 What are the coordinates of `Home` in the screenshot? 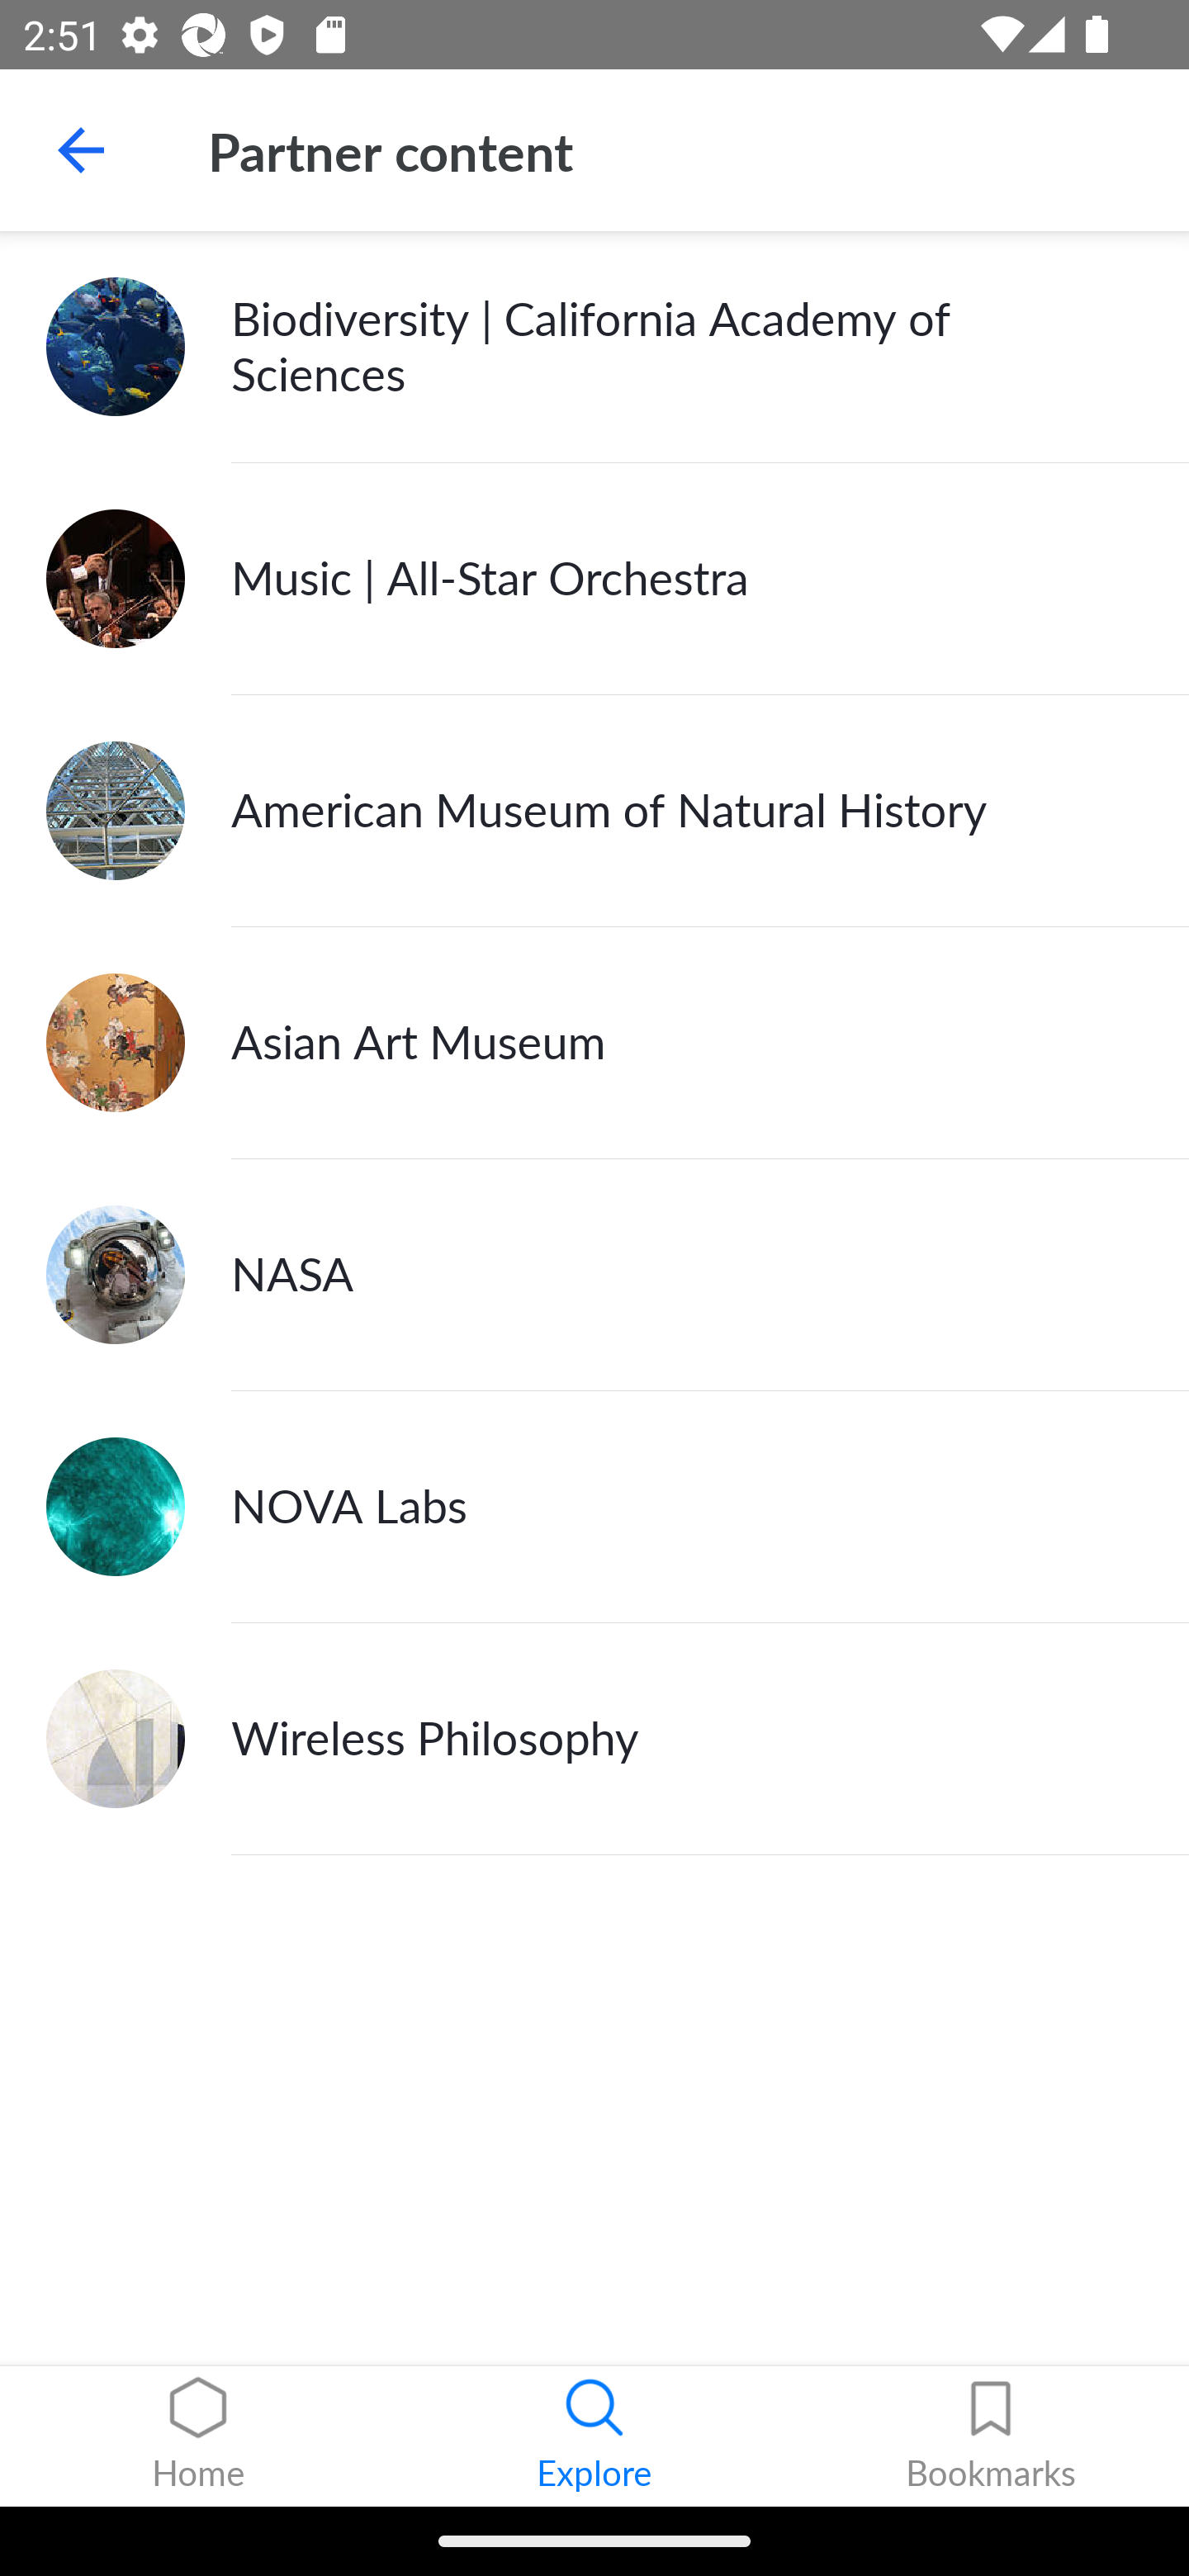 It's located at (198, 2436).